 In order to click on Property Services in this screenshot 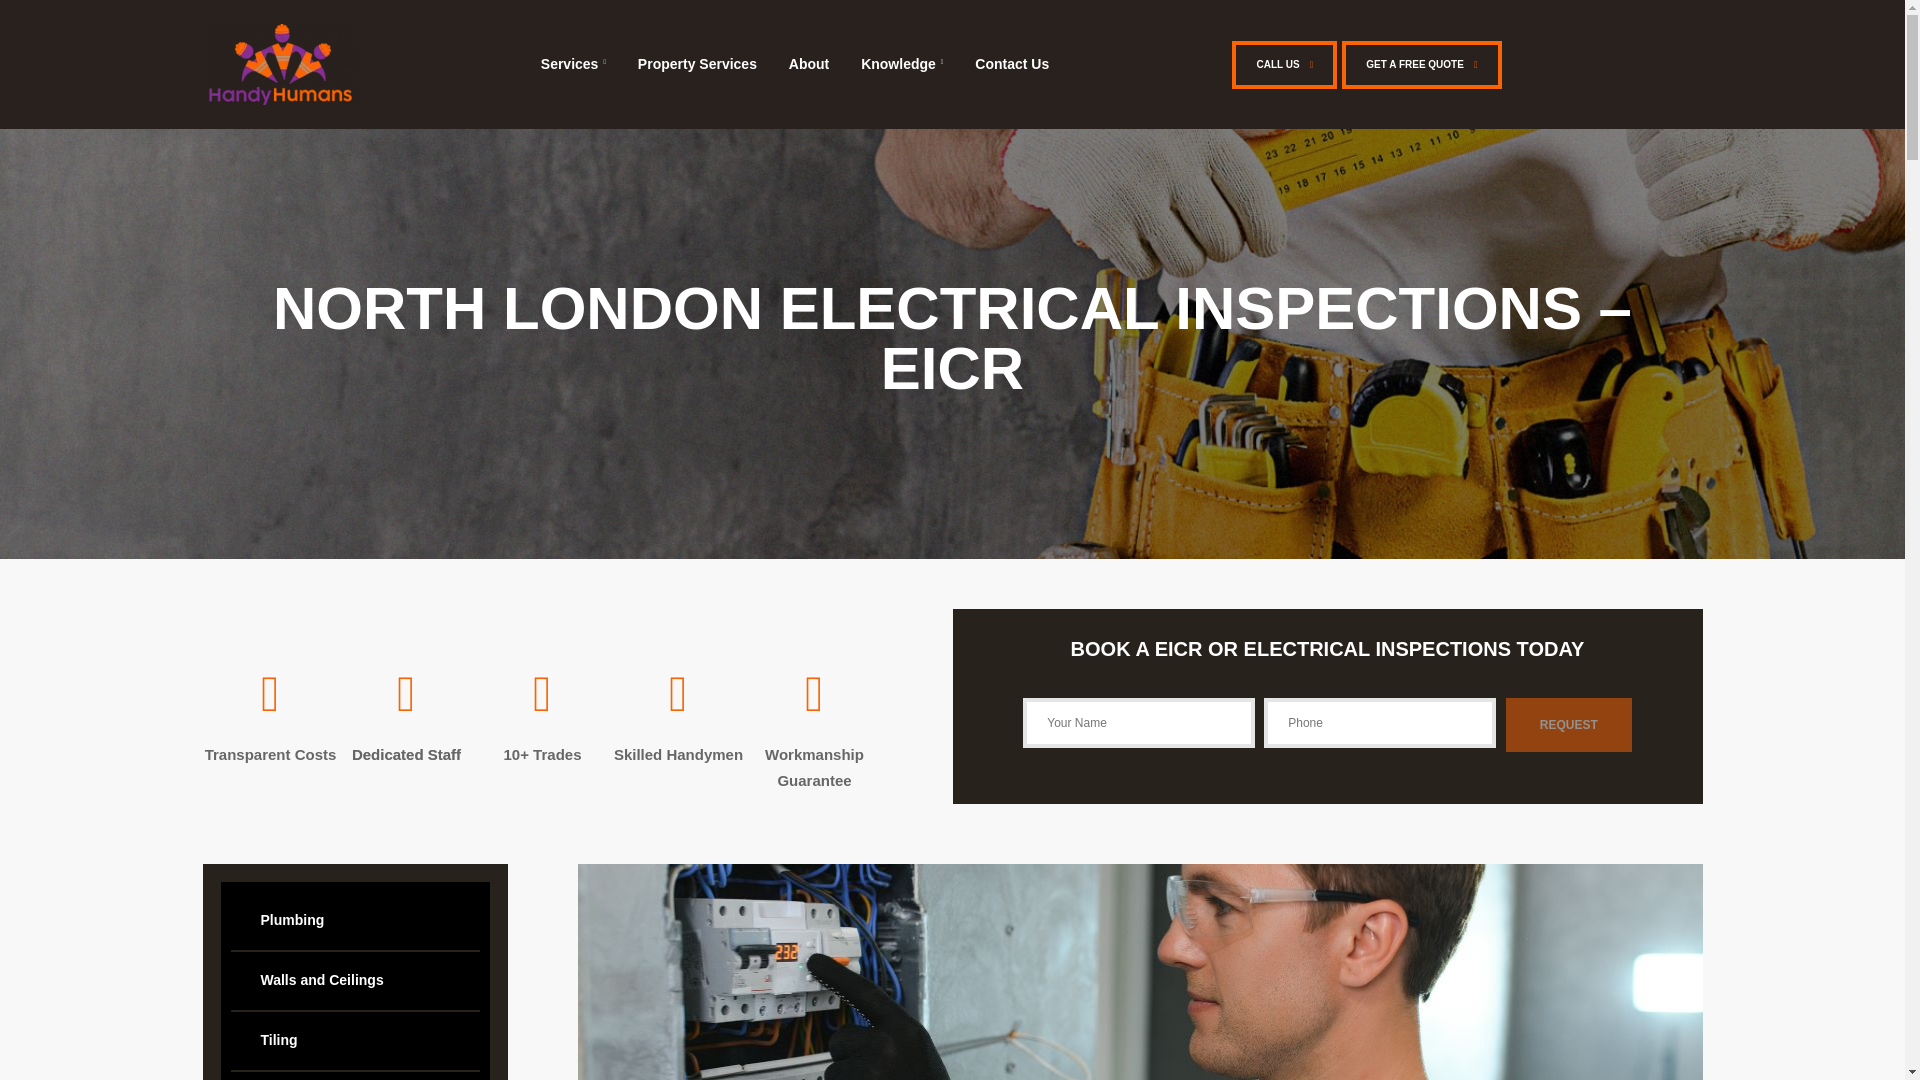, I will do `click(698, 64)`.